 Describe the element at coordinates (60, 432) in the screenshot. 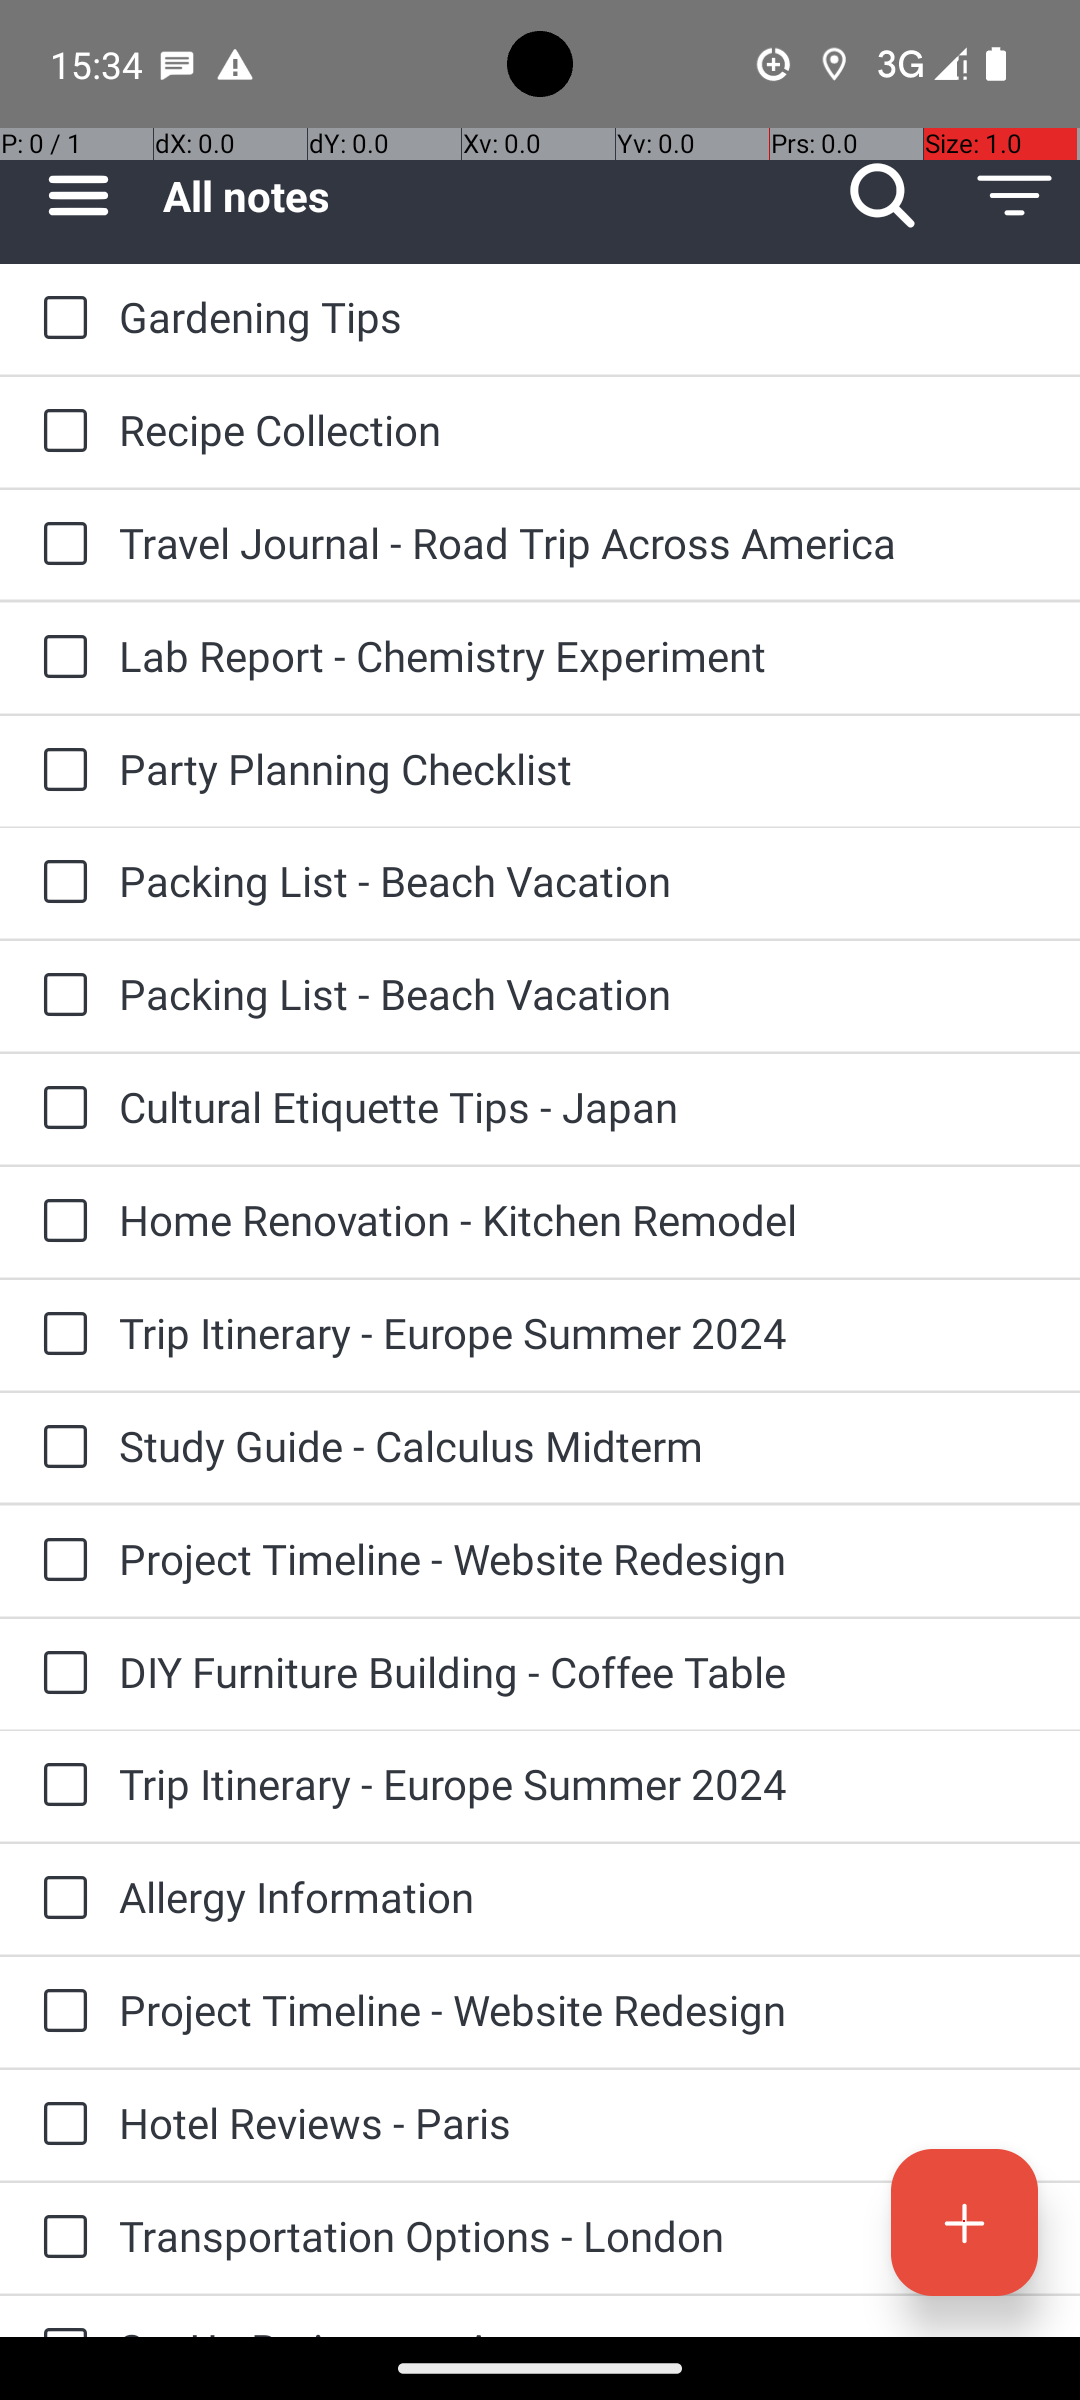

I see `to-do: Recipe Collection` at that location.